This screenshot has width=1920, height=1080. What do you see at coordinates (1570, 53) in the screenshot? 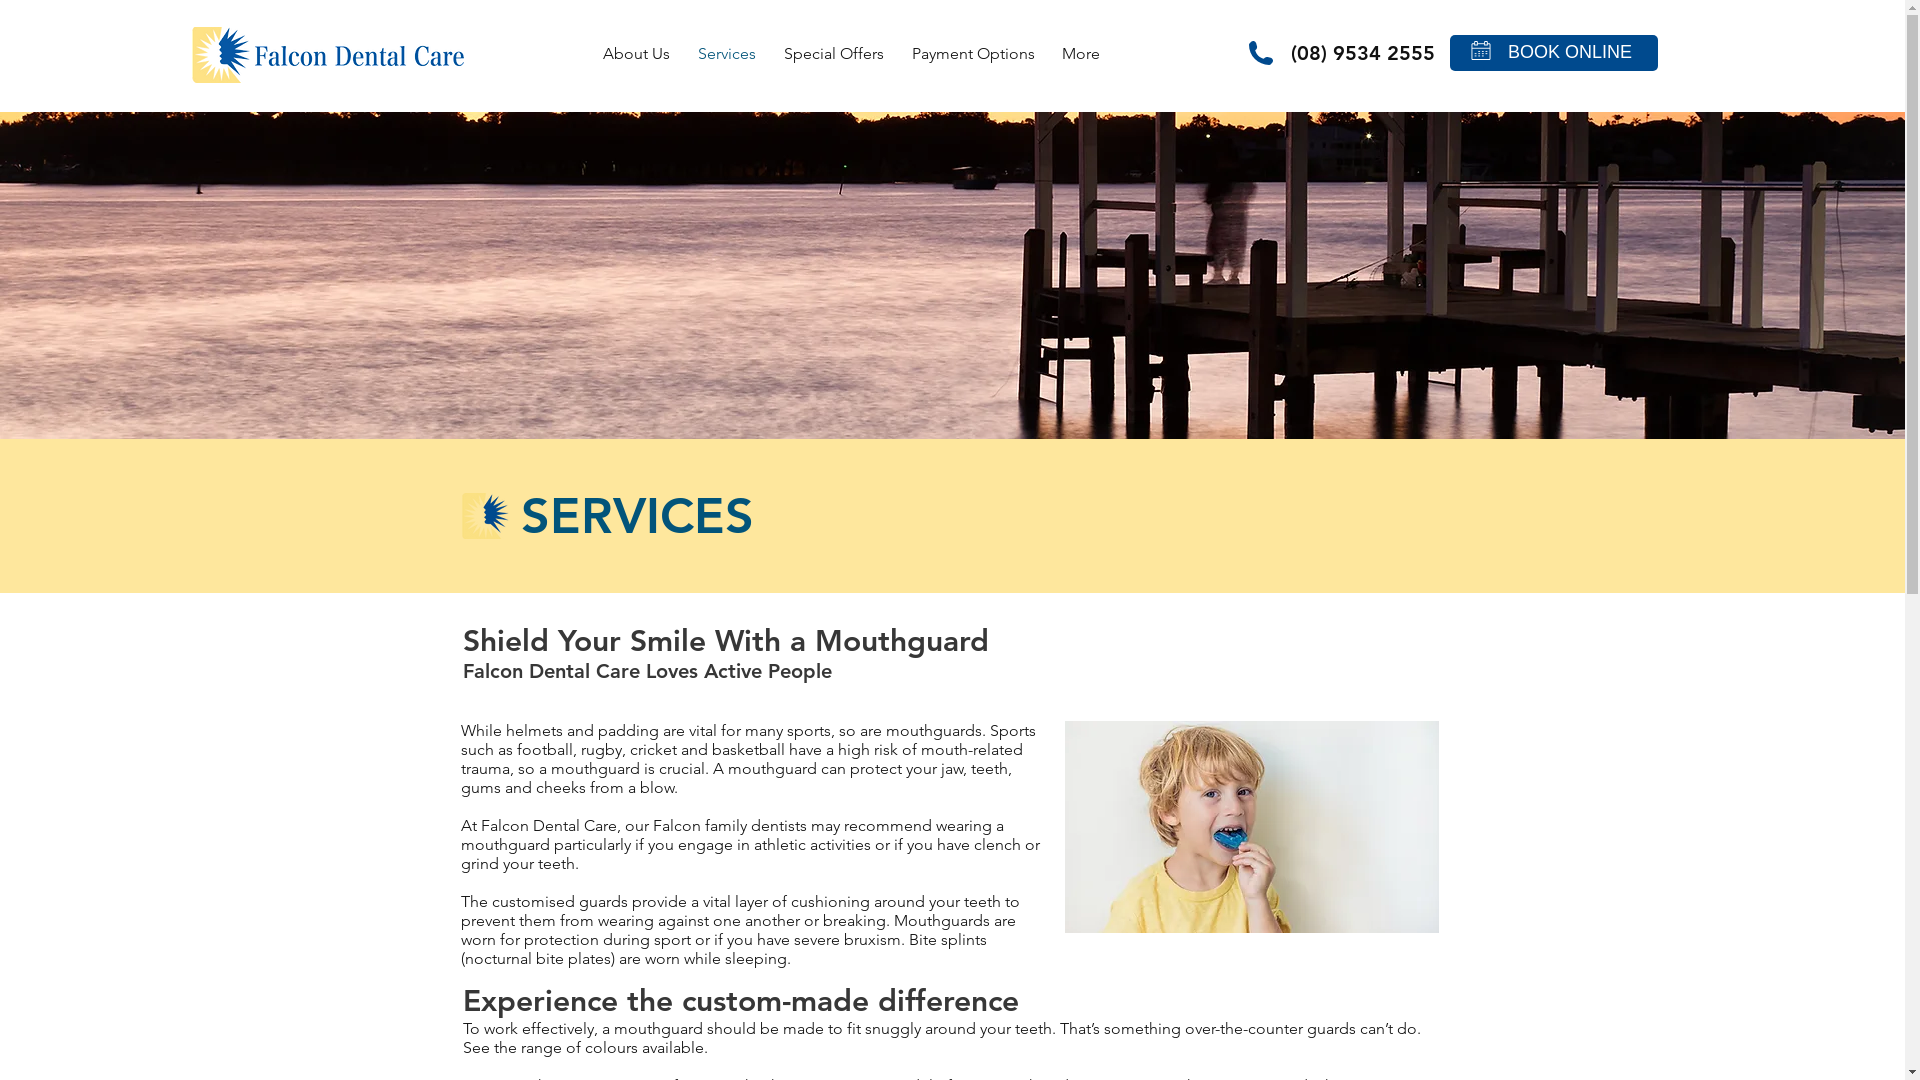
I see `BOOK ONLINE` at bounding box center [1570, 53].